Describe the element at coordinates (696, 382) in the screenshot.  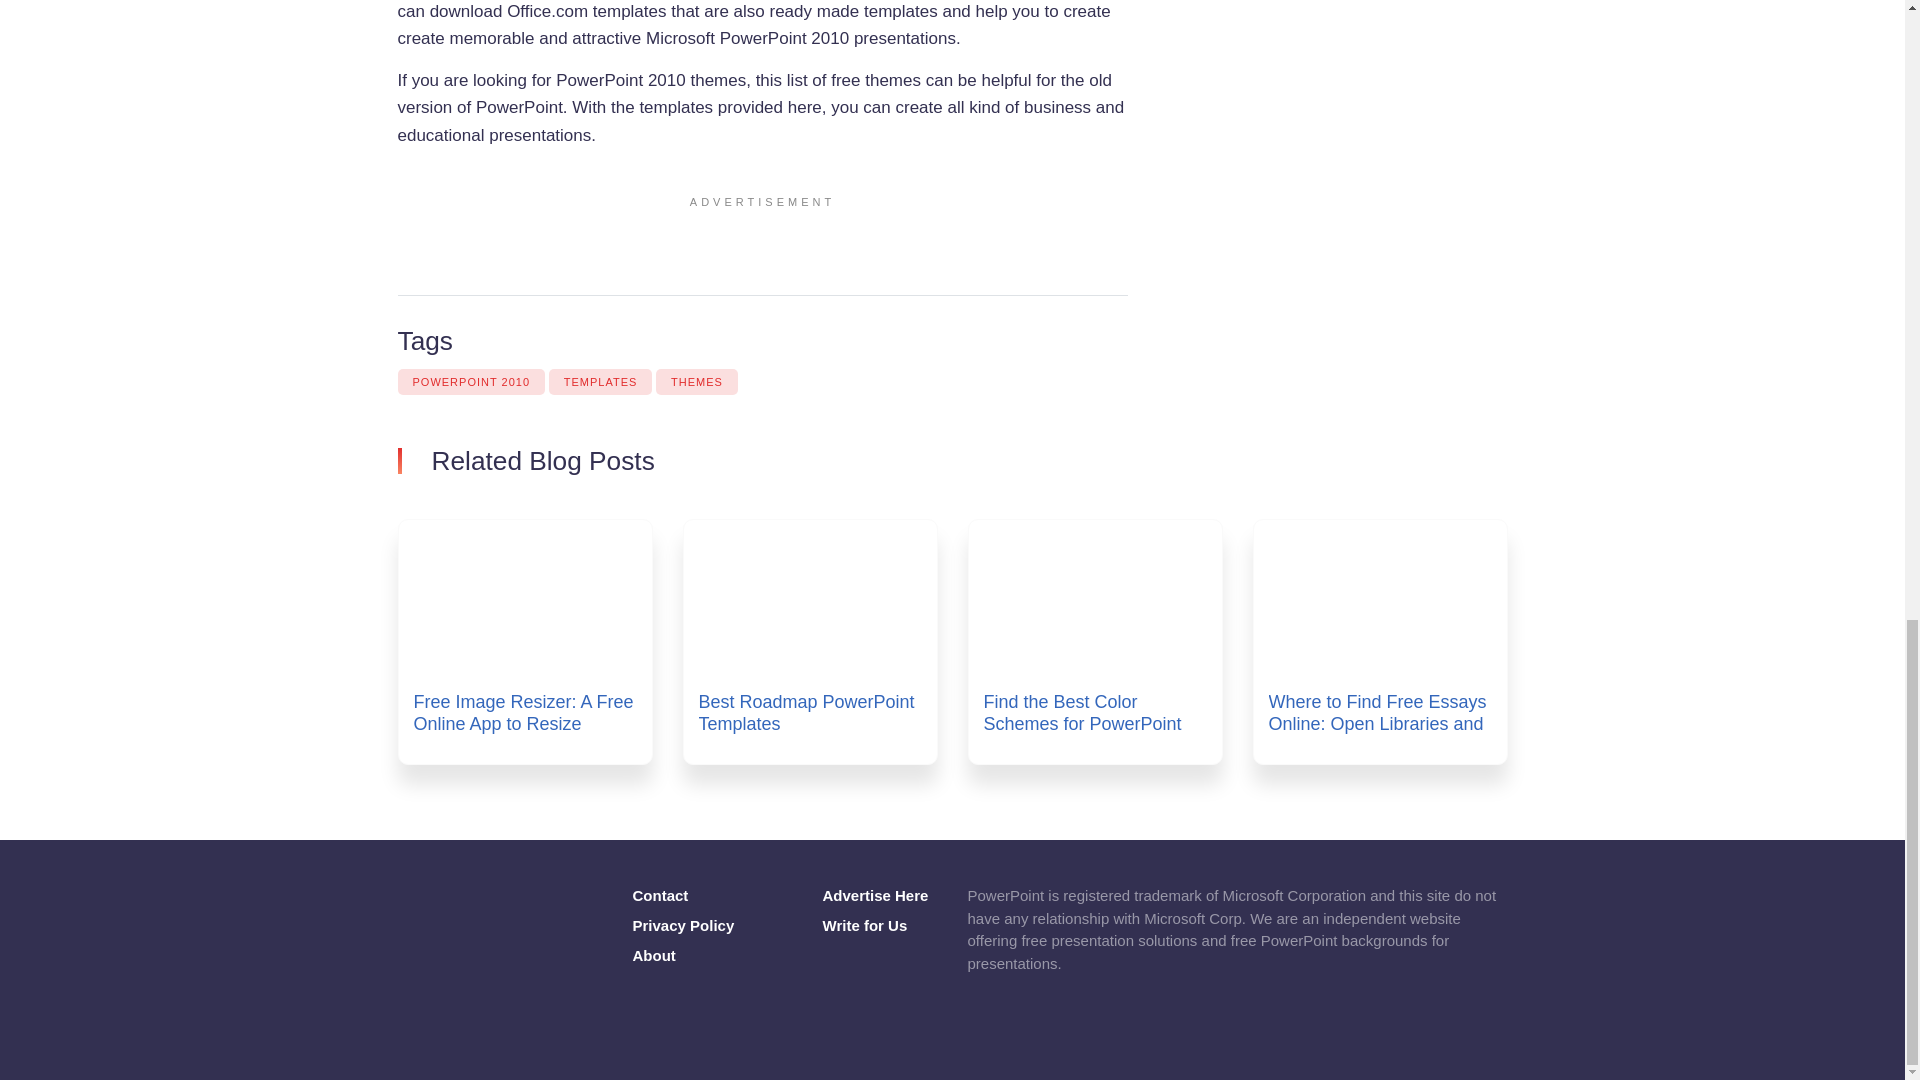
I see `THEMES` at that location.